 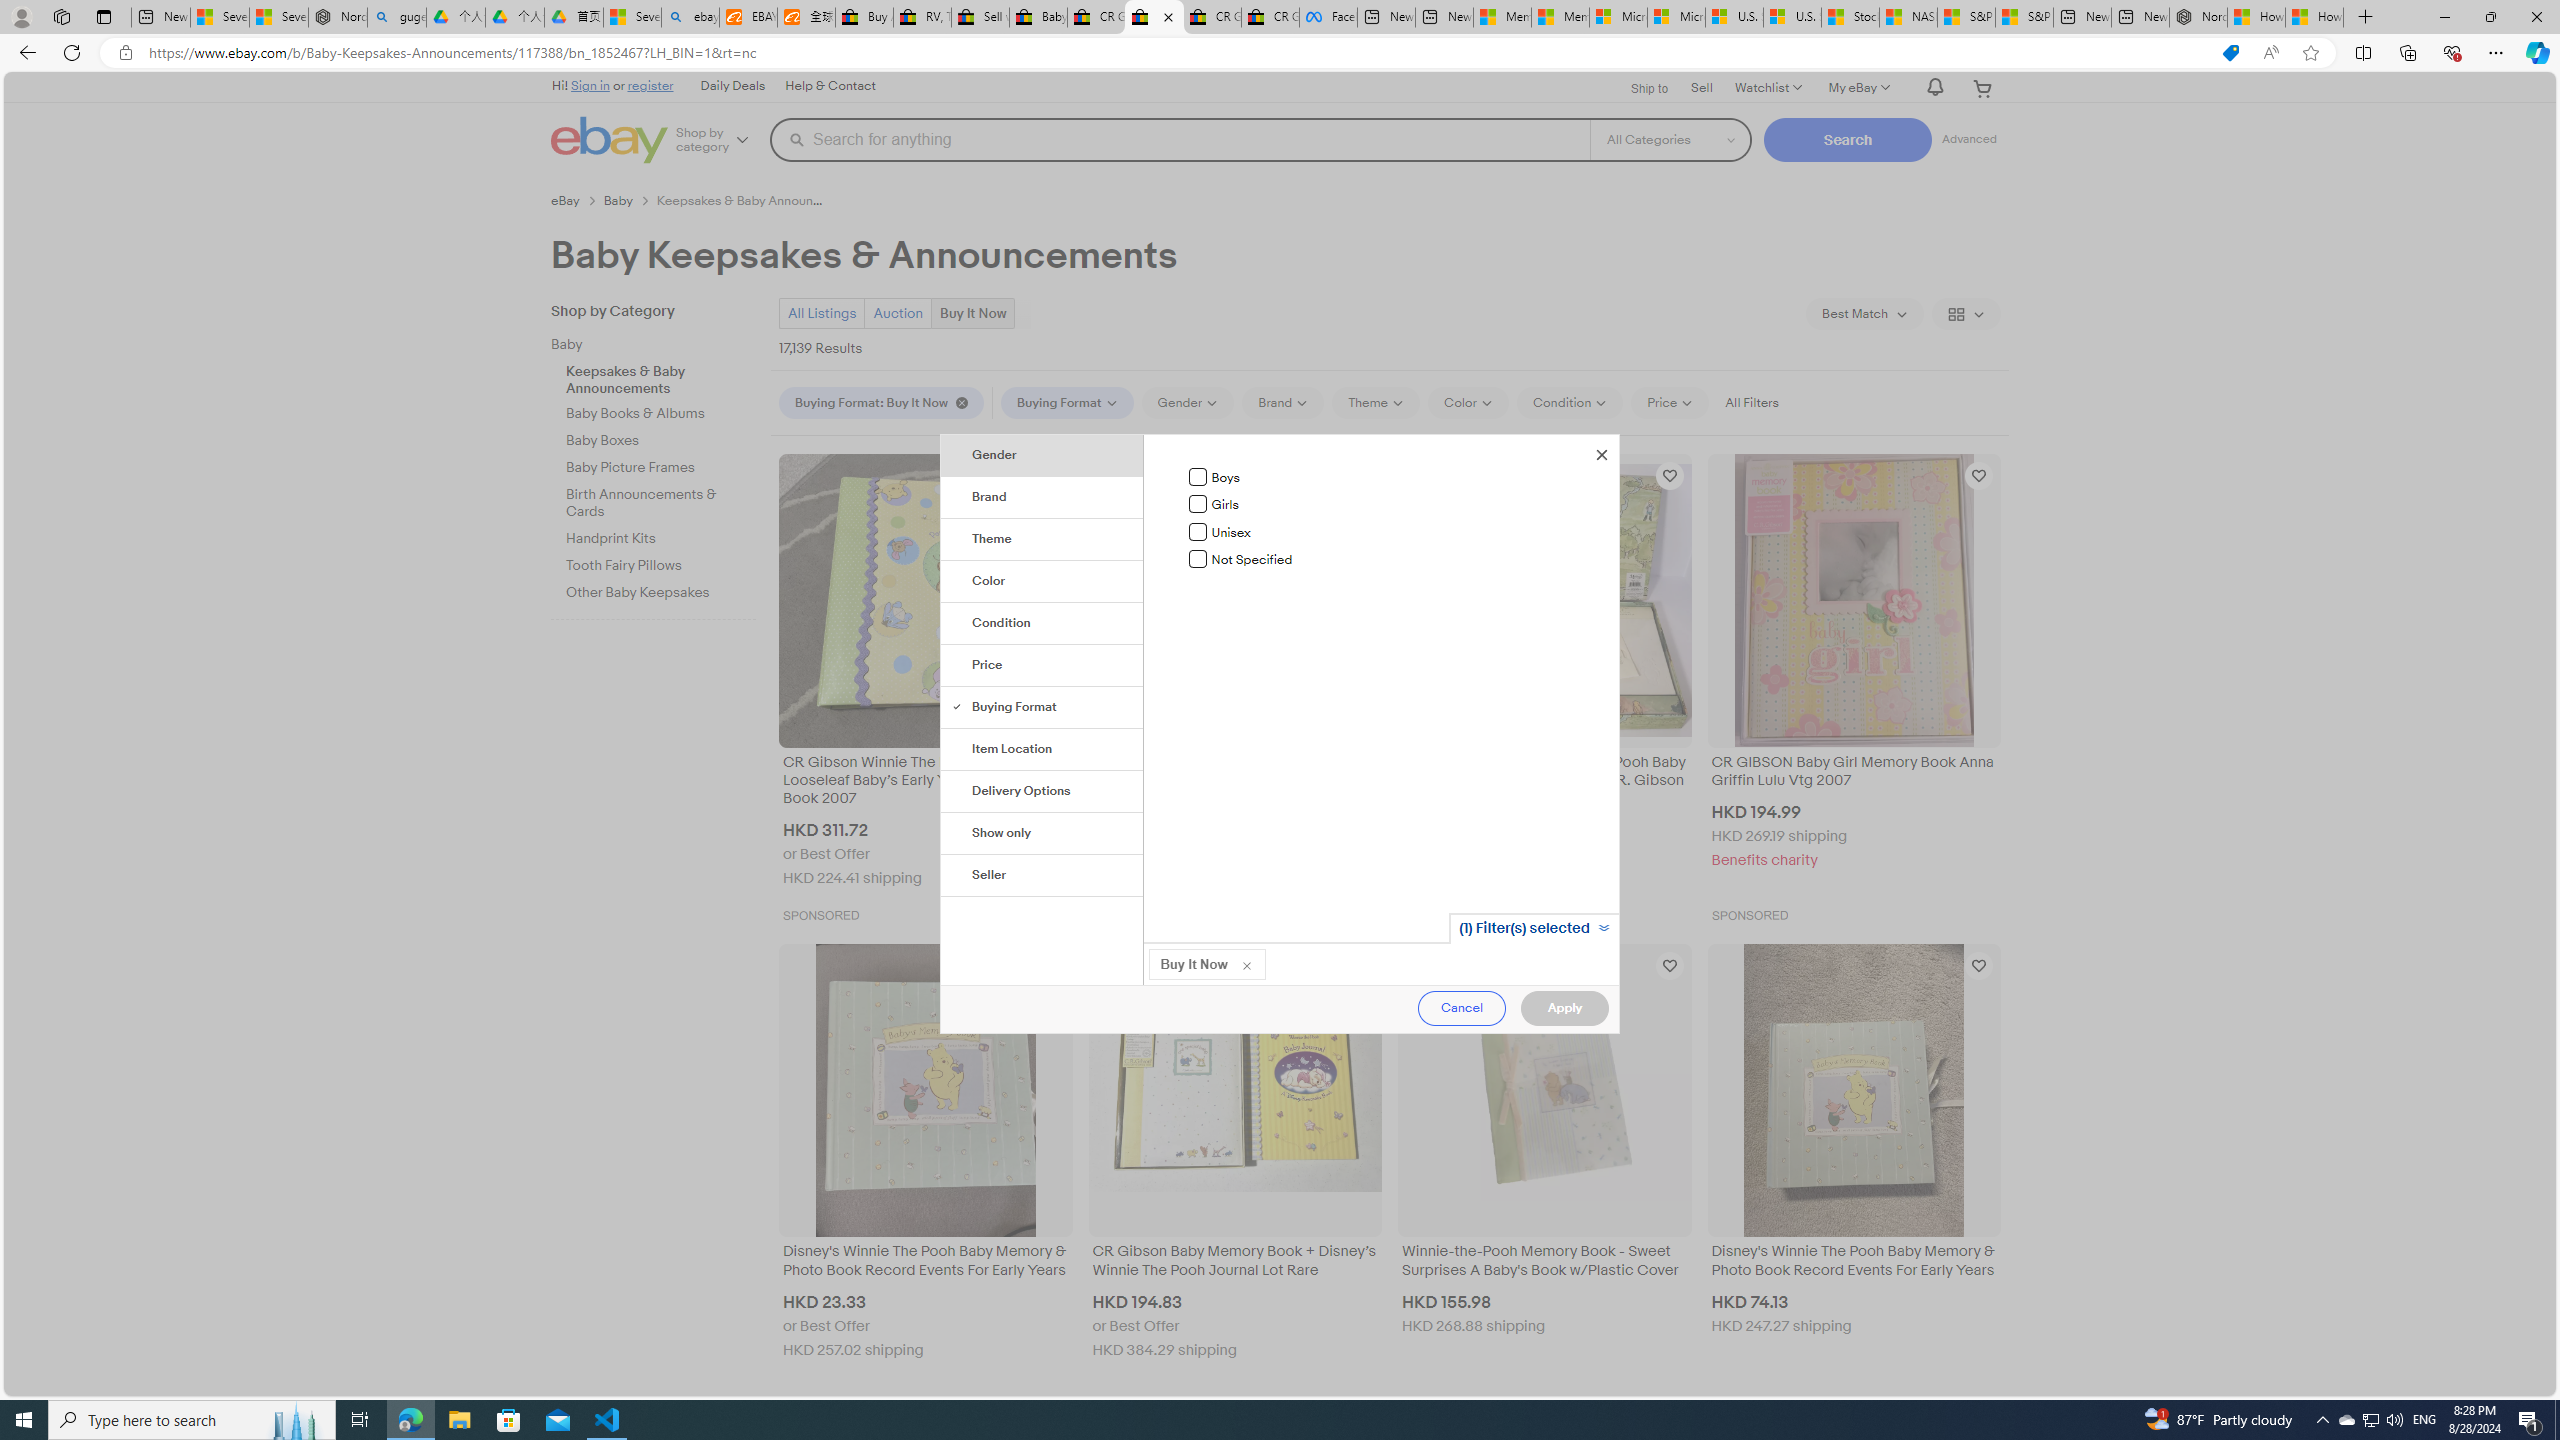 I want to click on remove filter - Buy It Now, so click(x=1246, y=964).